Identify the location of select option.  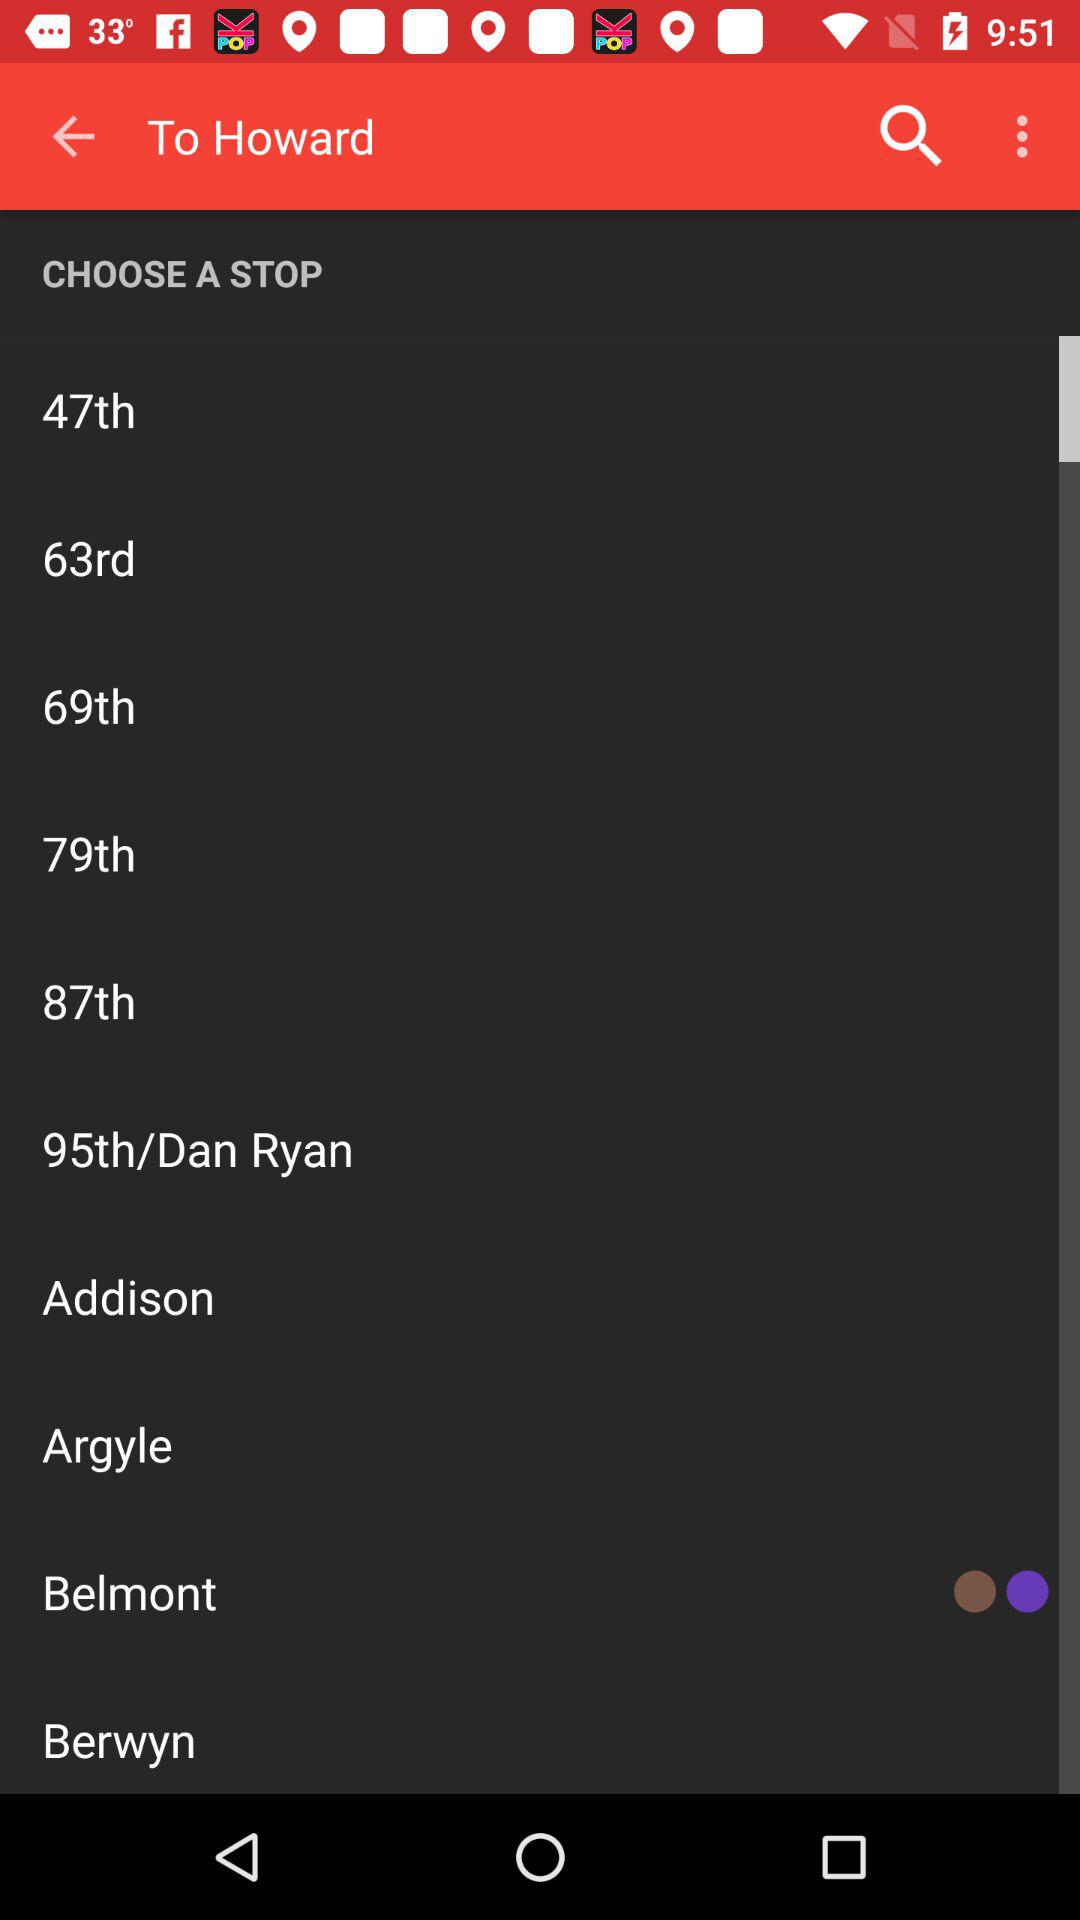
(540, 1080).